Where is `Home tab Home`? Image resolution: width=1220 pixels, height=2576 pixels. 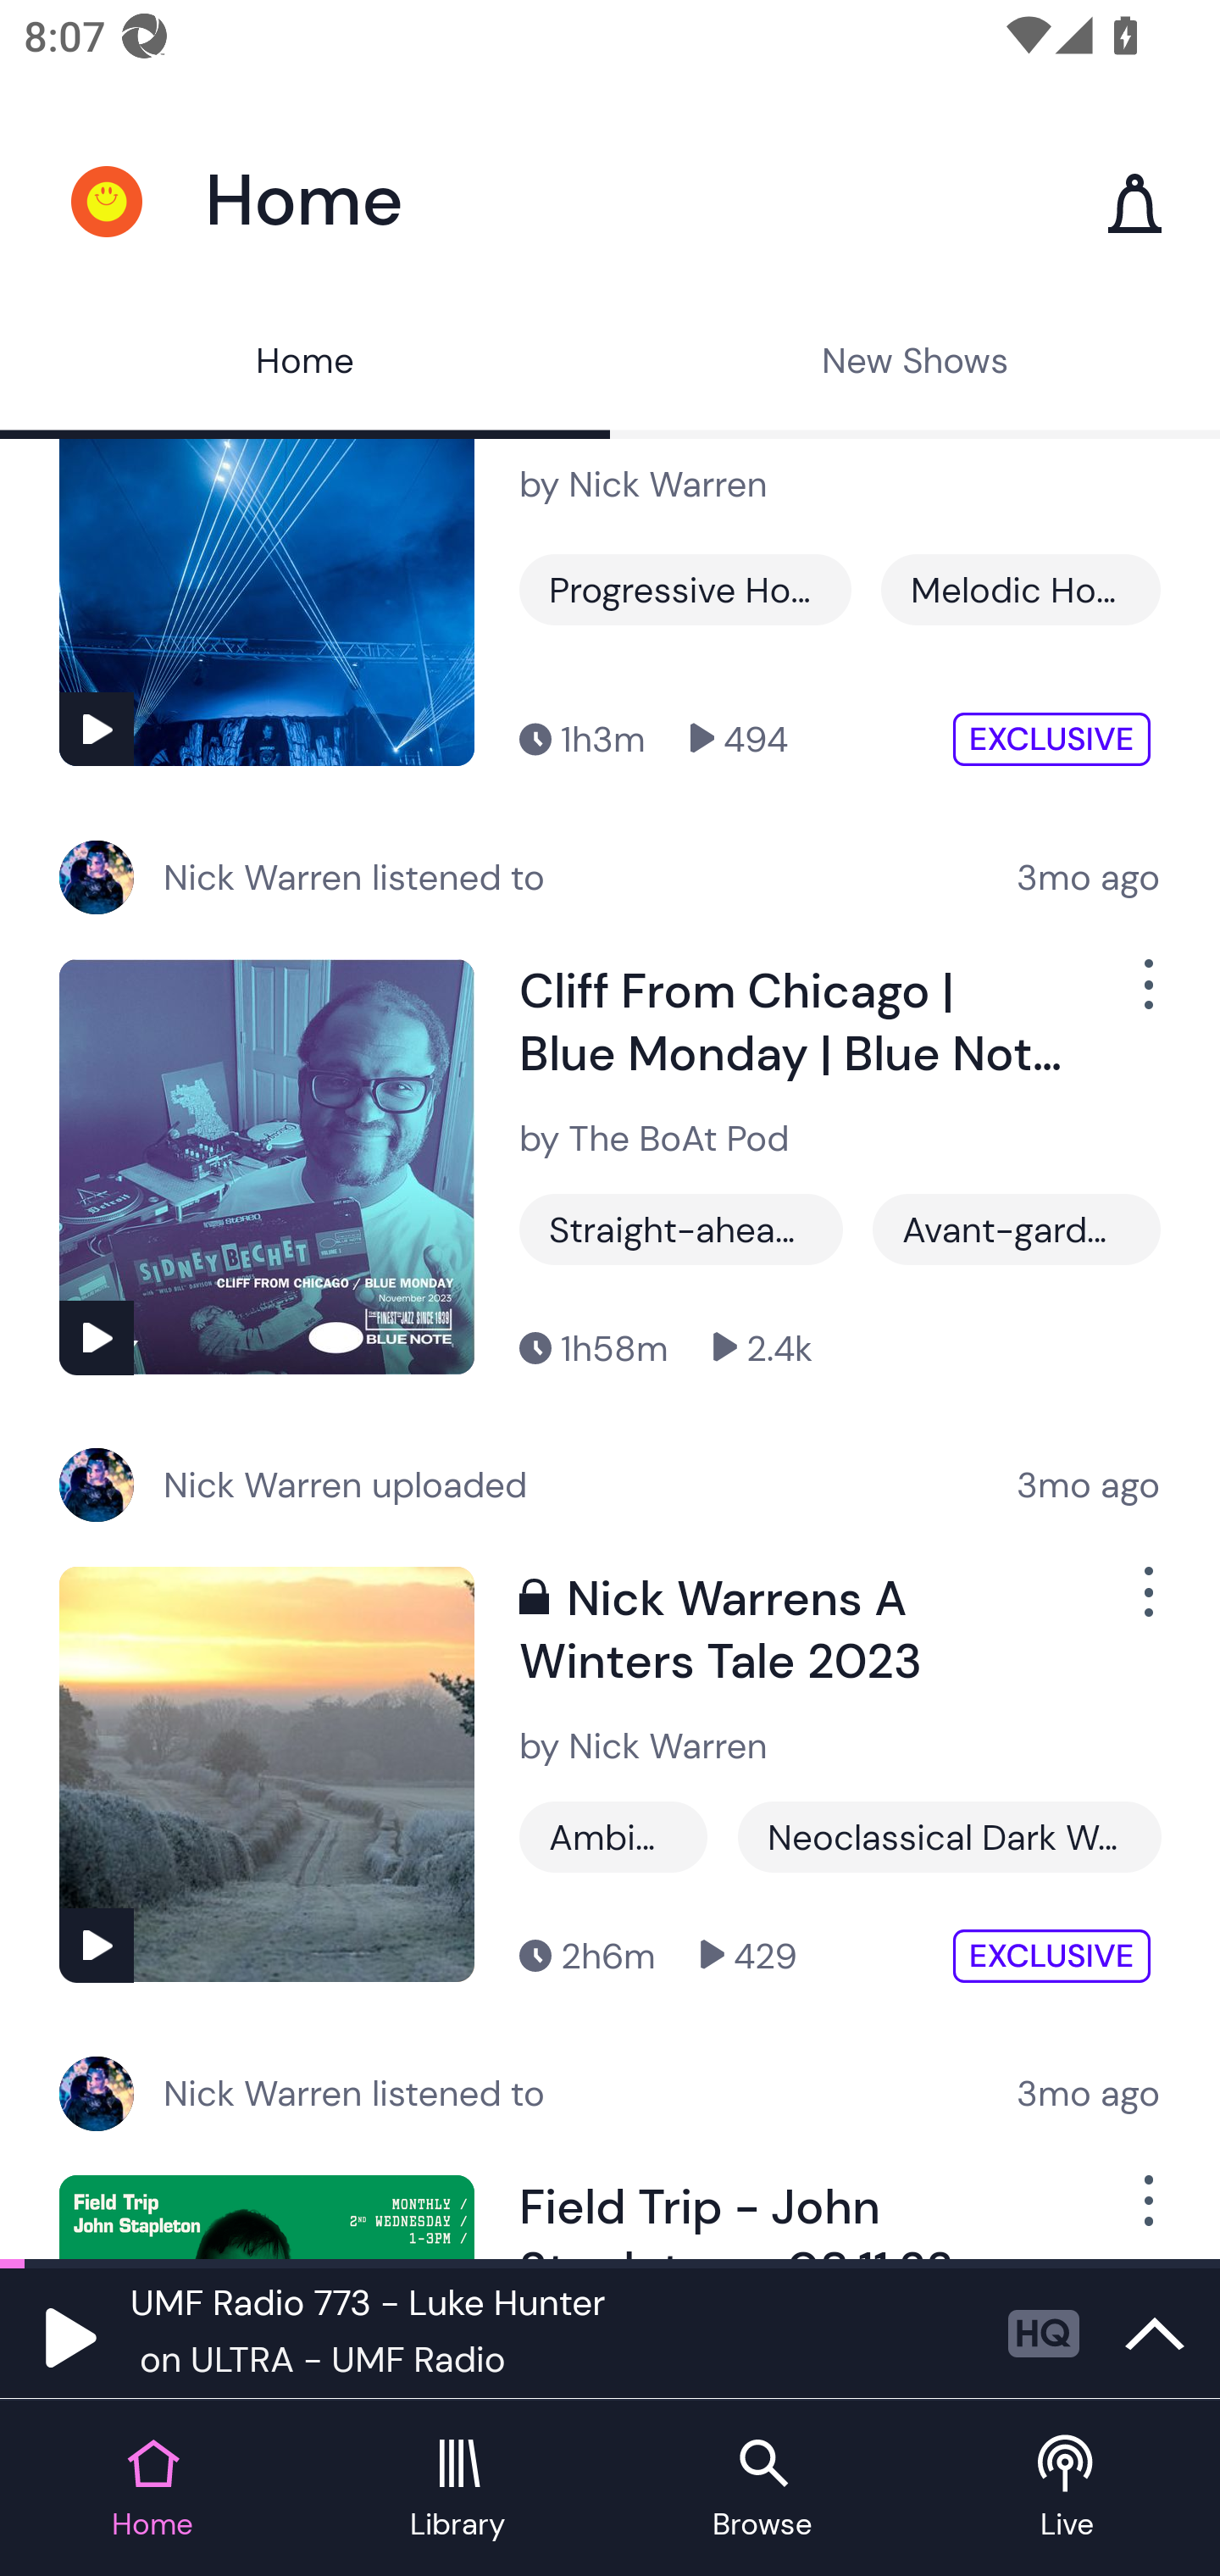 Home tab Home is located at coordinates (152, 2490).